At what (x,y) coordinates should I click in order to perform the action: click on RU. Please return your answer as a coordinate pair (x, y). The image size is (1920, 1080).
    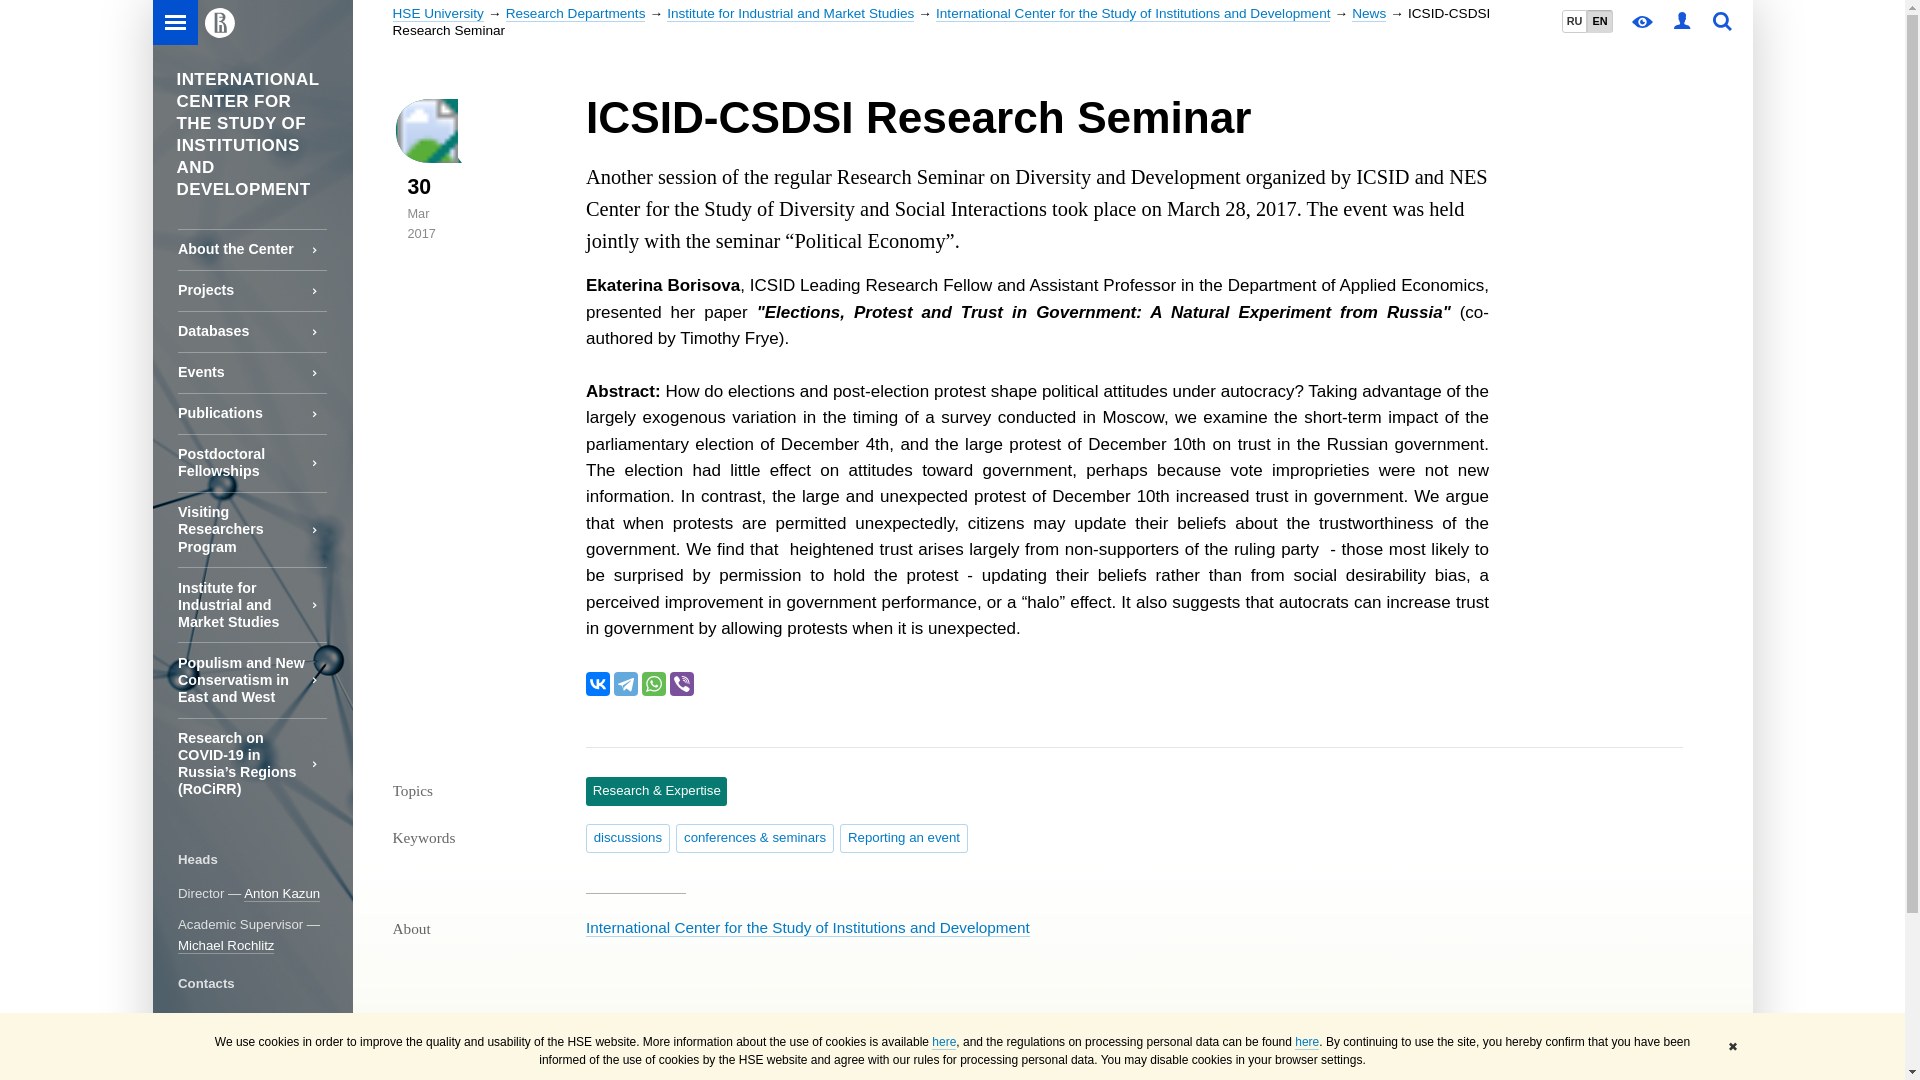
    Looking at the image, I should click on (1574, 21).